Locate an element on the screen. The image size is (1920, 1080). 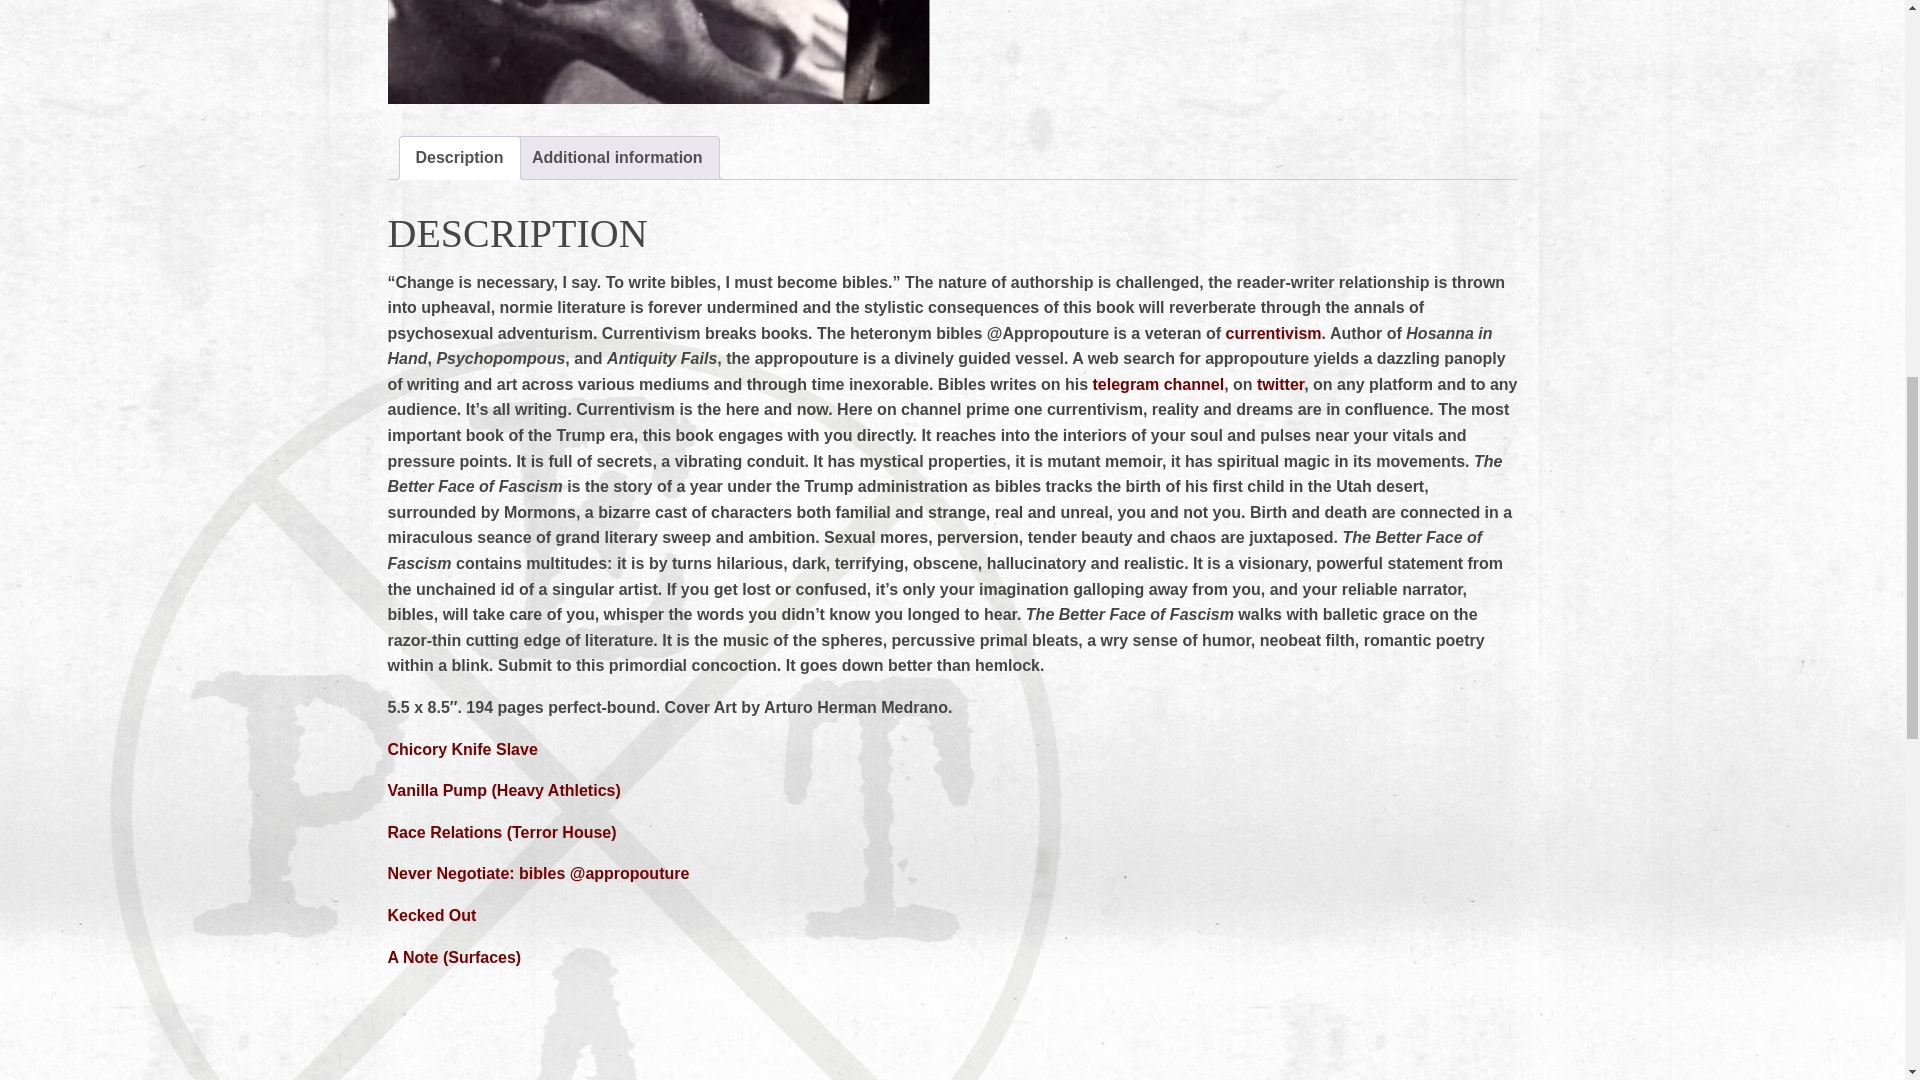
currentivism is located at coordinates (1274, 334).